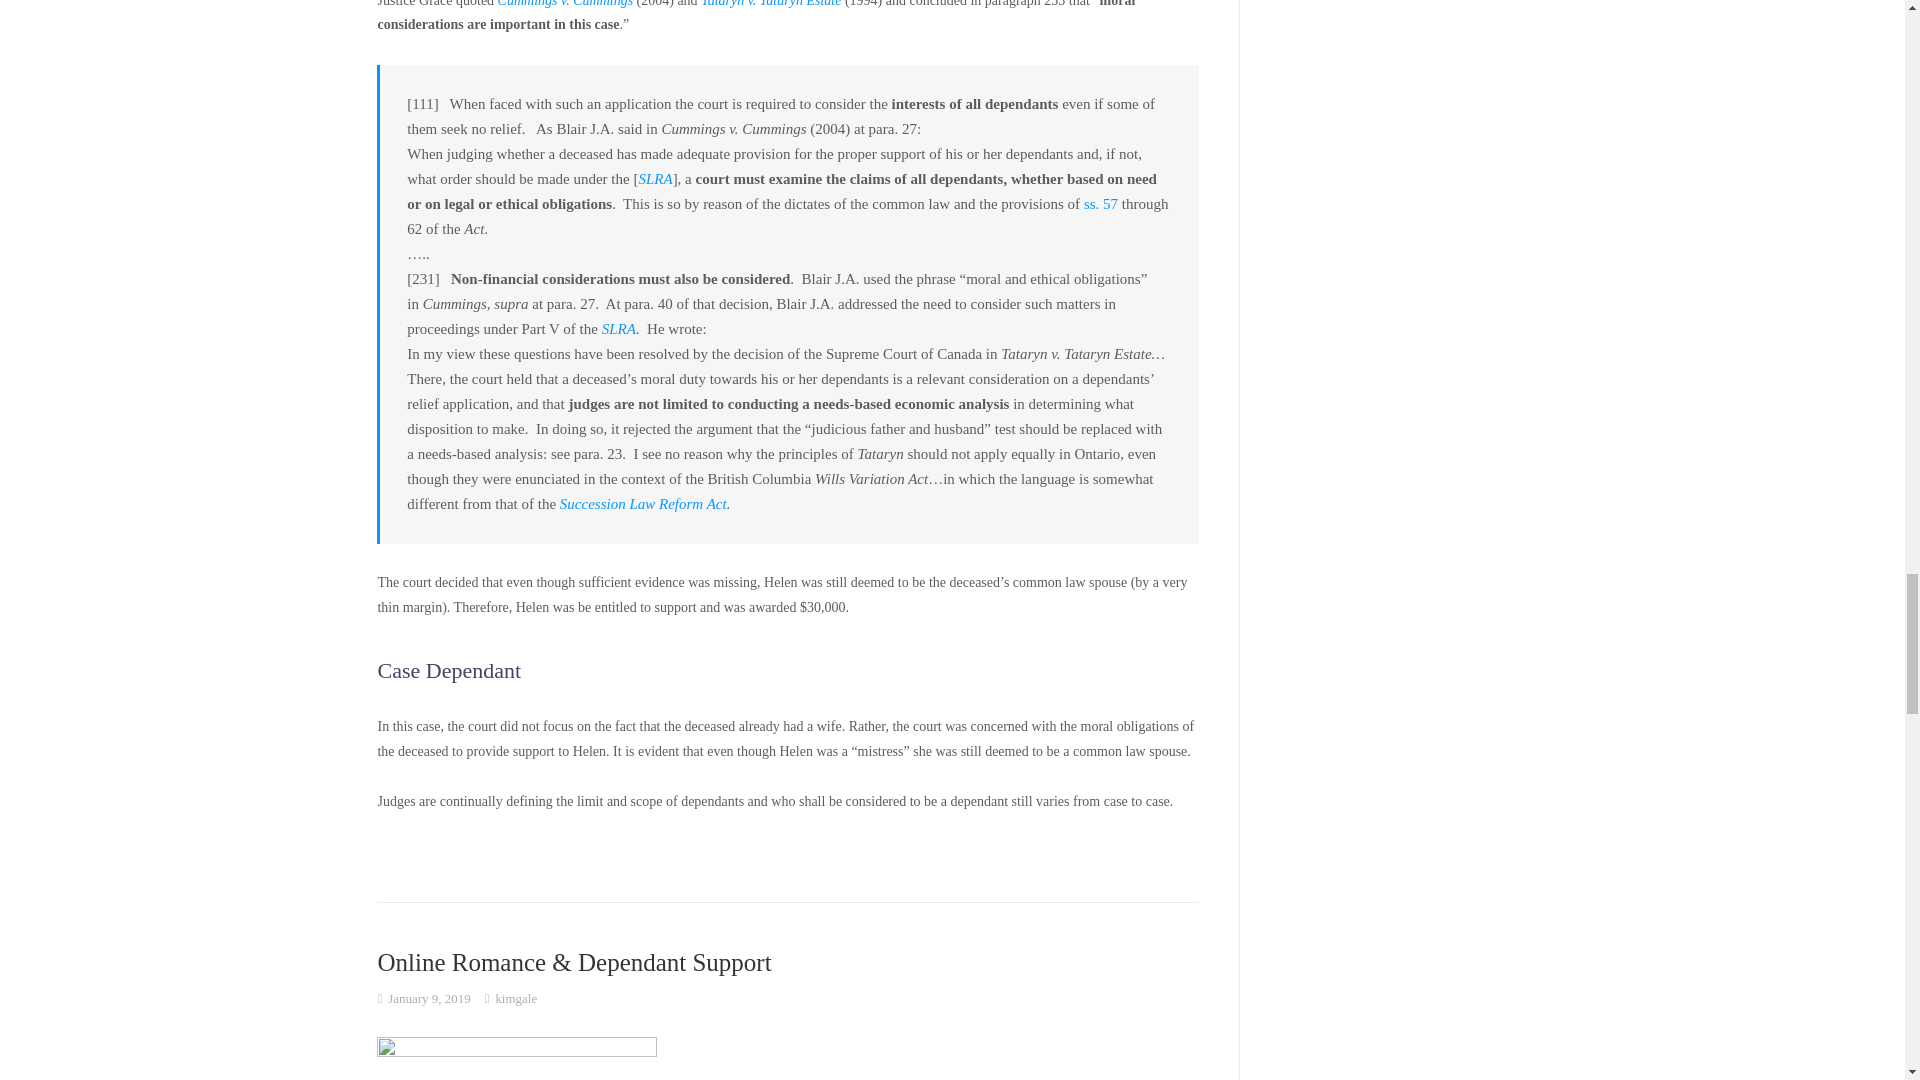 The image size is (1920, 1080). Describe the element at coordinates (618, 328) in the screenshot. I see `SLRA` at that location.